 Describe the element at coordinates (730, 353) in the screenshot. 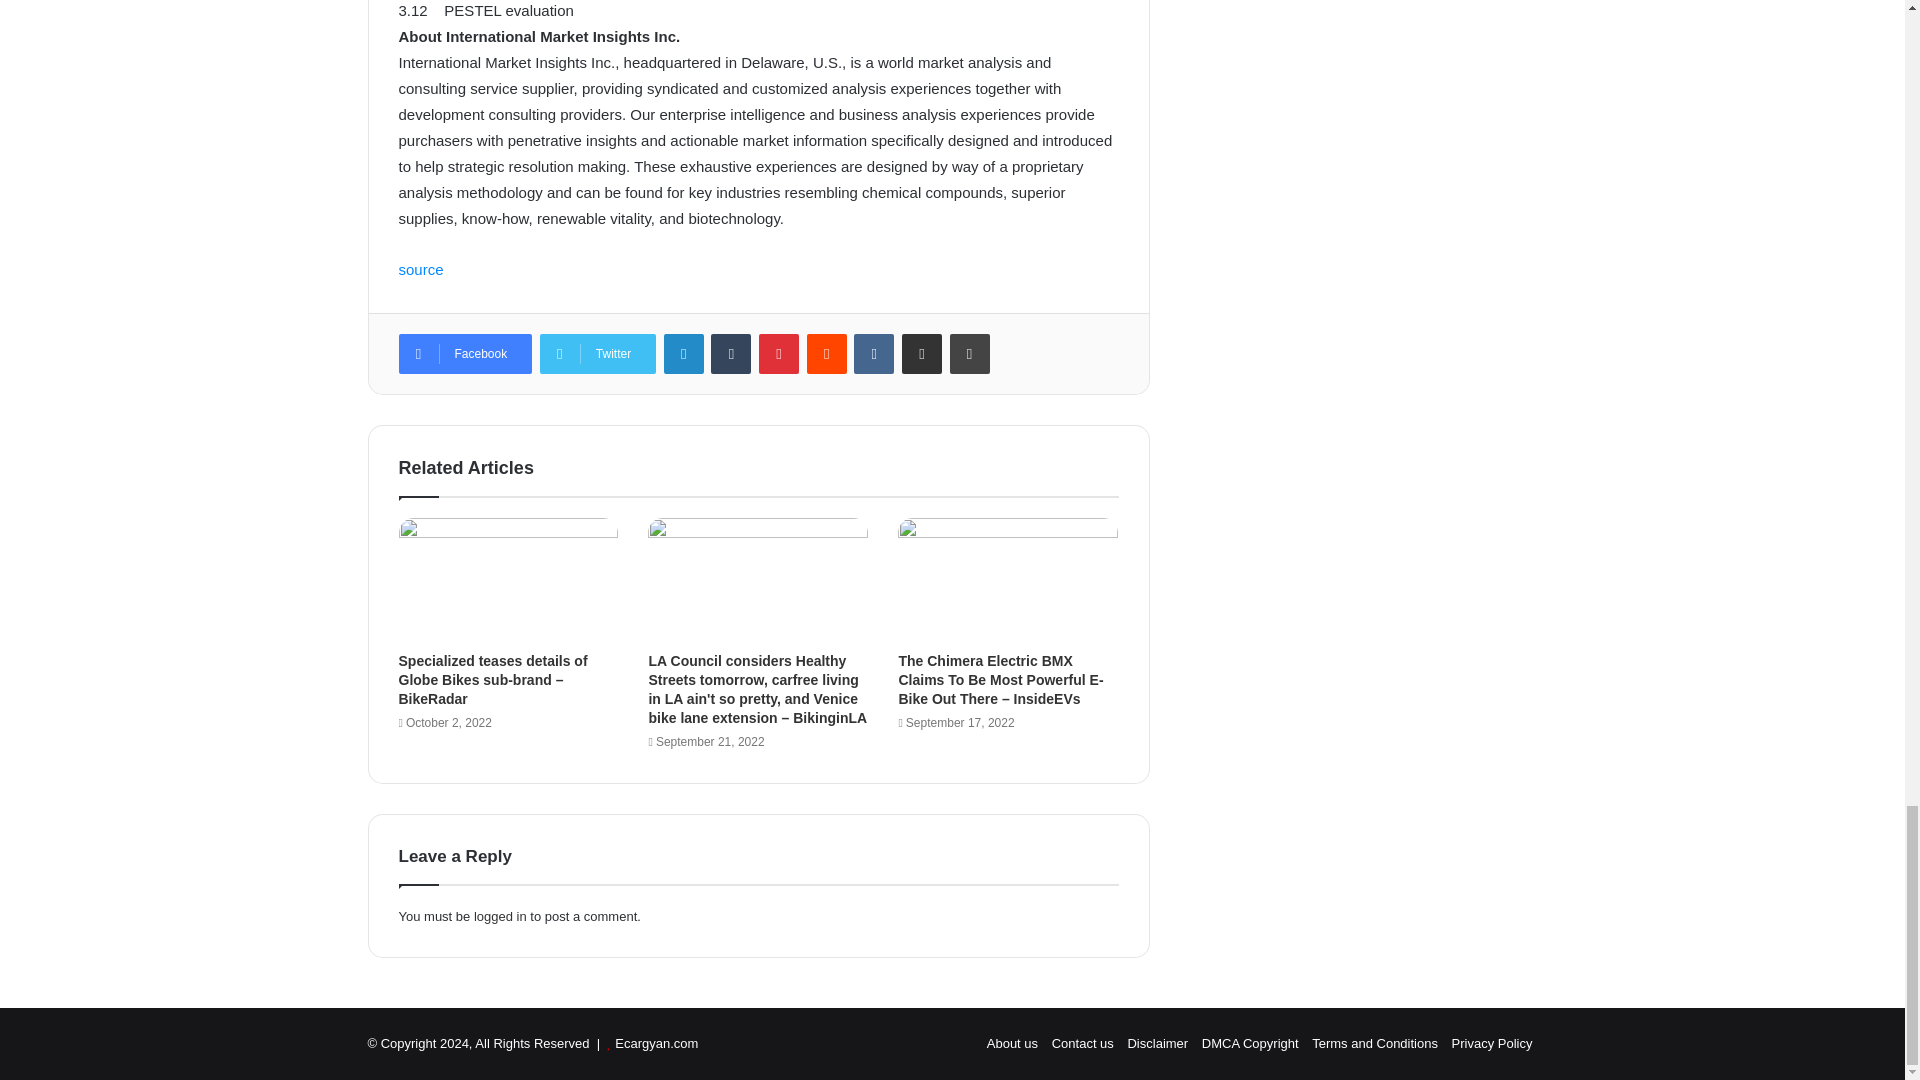

I see `Tumblr` at that location.